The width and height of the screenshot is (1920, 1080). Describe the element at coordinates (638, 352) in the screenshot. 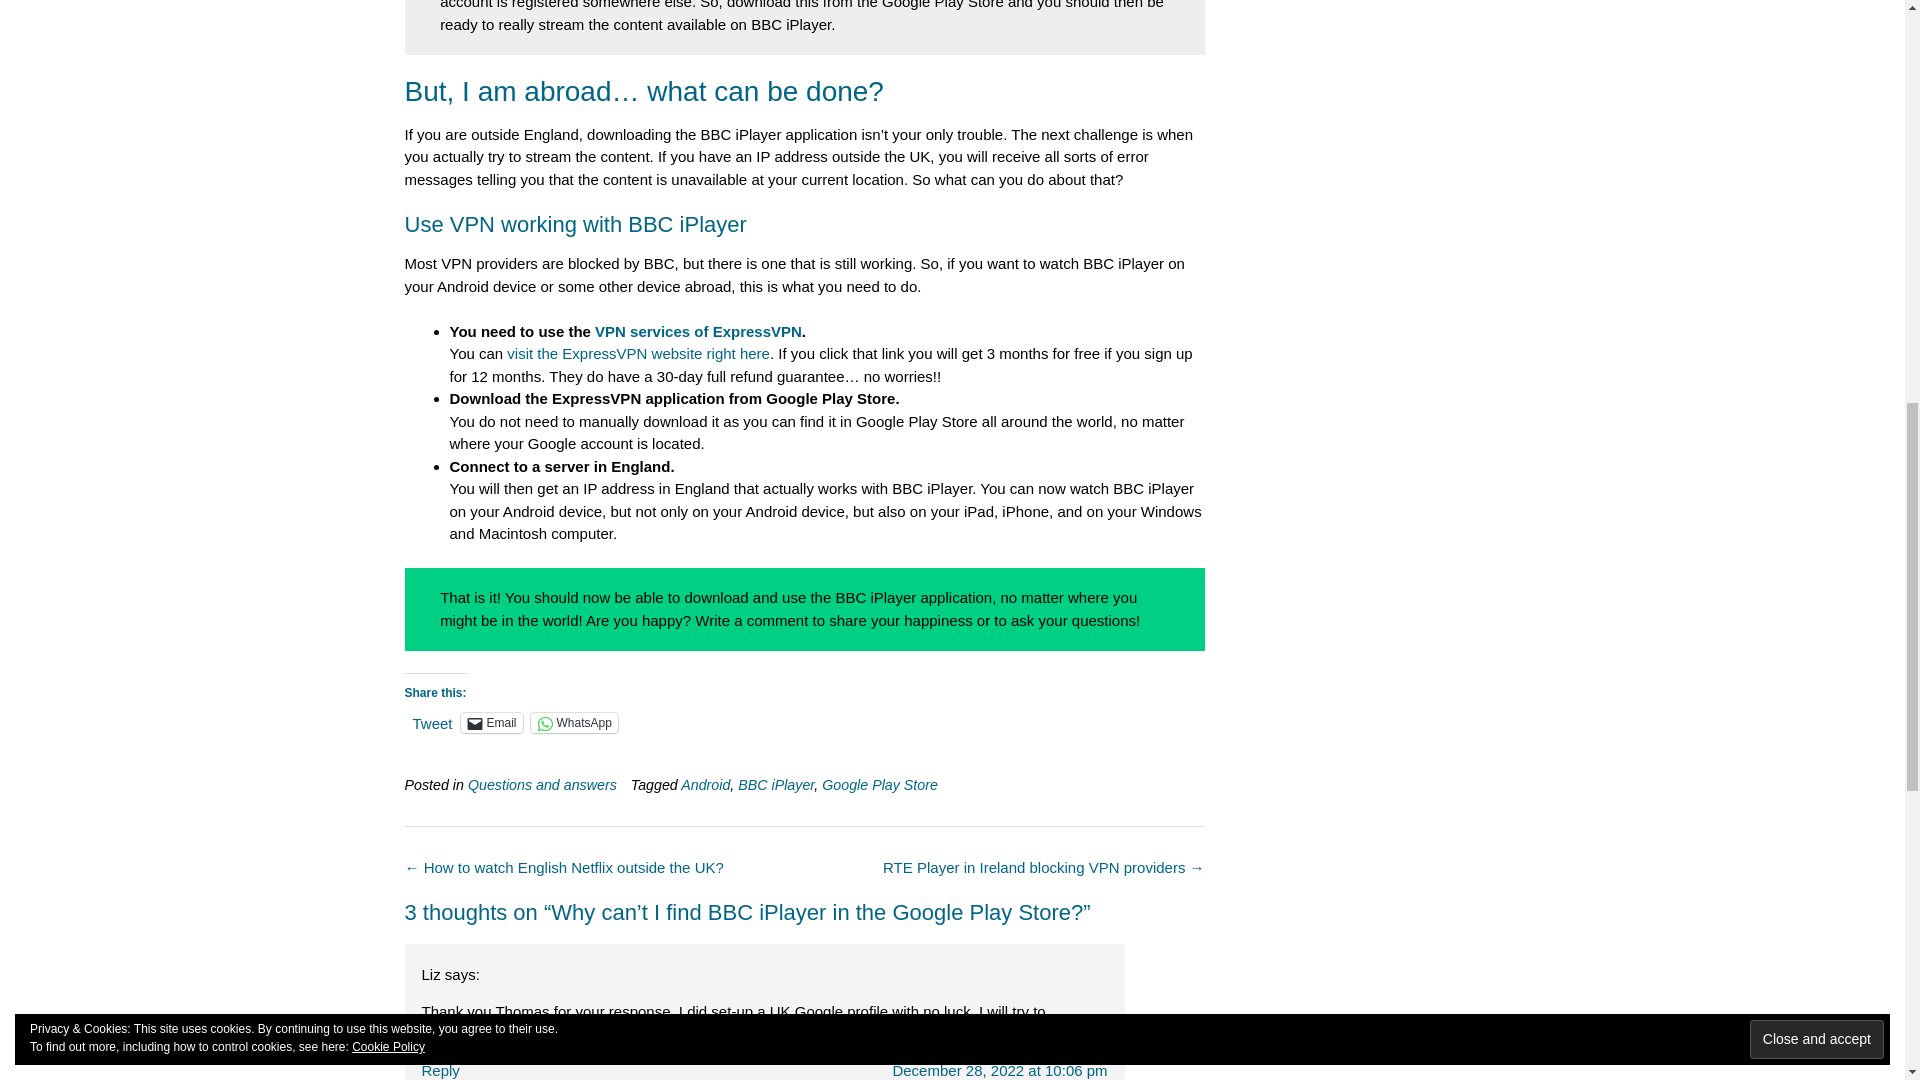

I see `visit the ExpressVPN website right here` at that location.